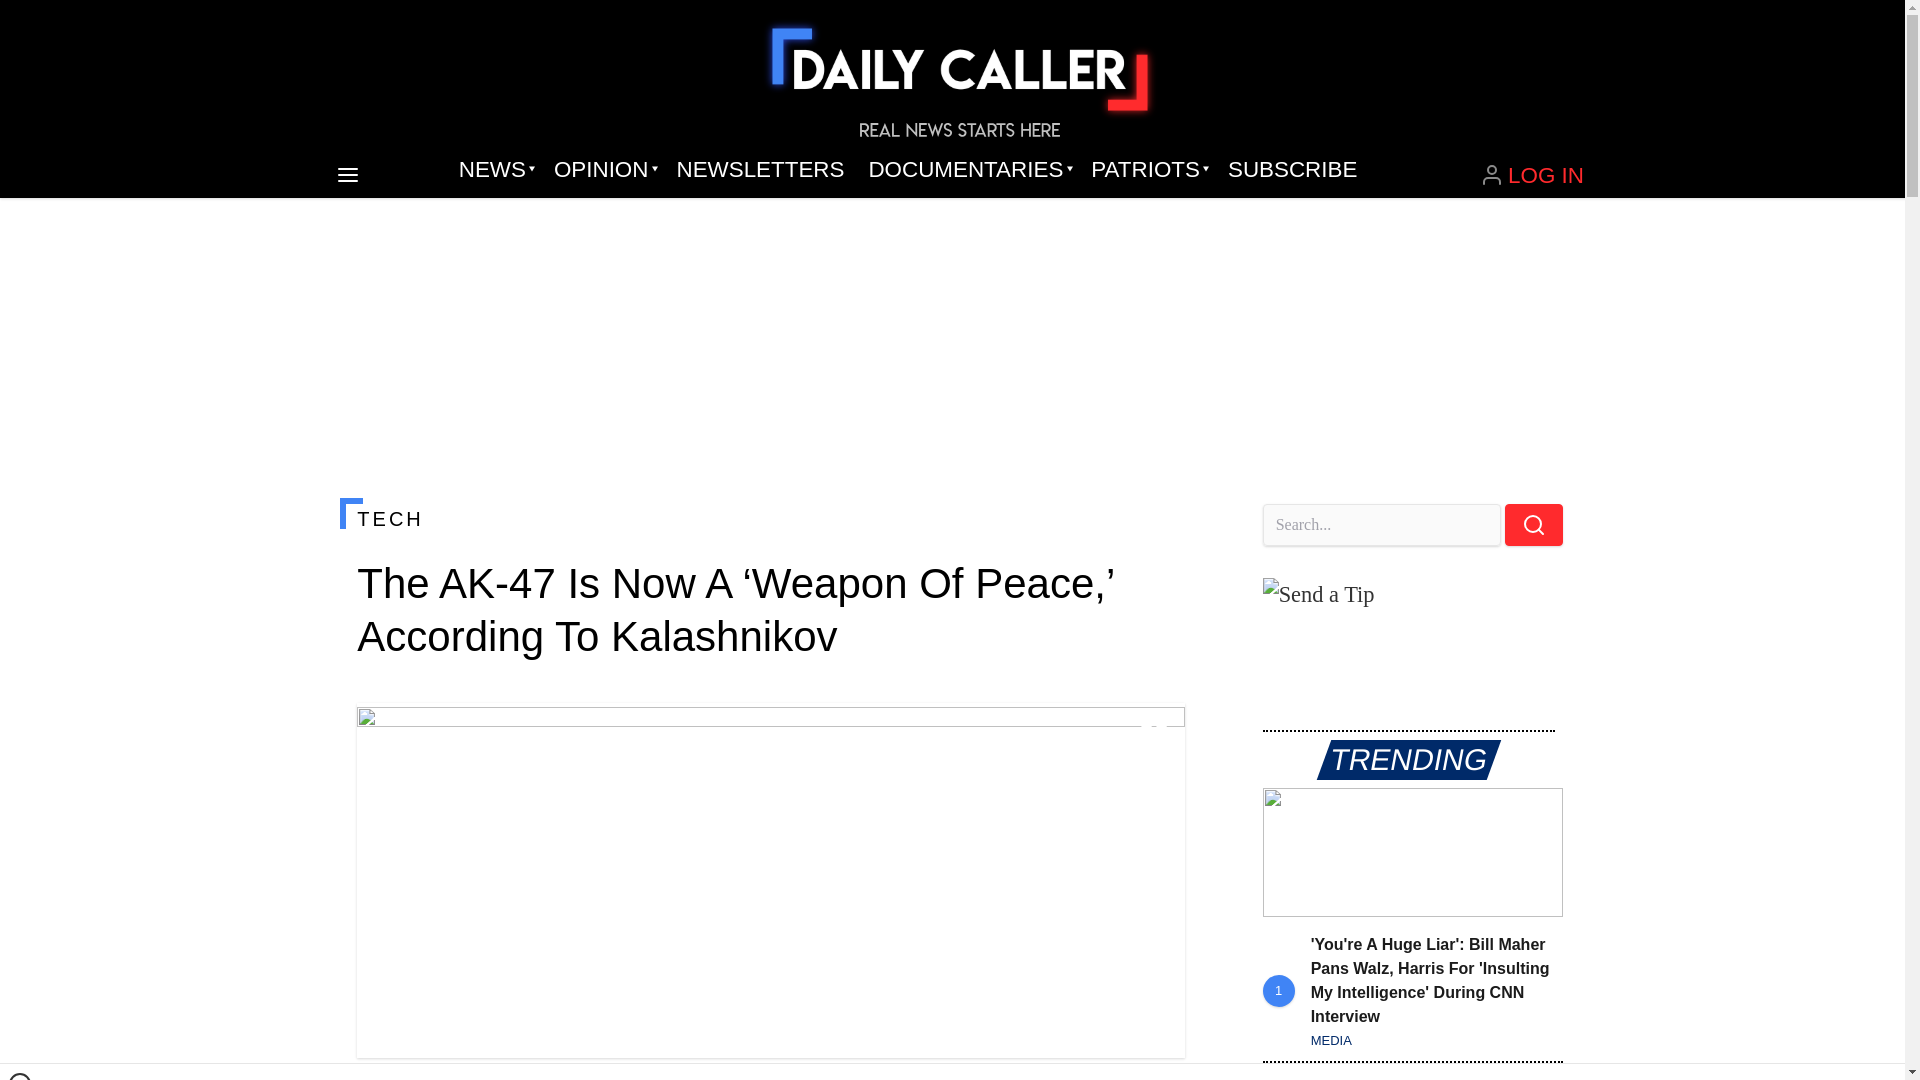 This screenshot has height=1080, width=1920. I want to click on Close window, so click(20, 1076).